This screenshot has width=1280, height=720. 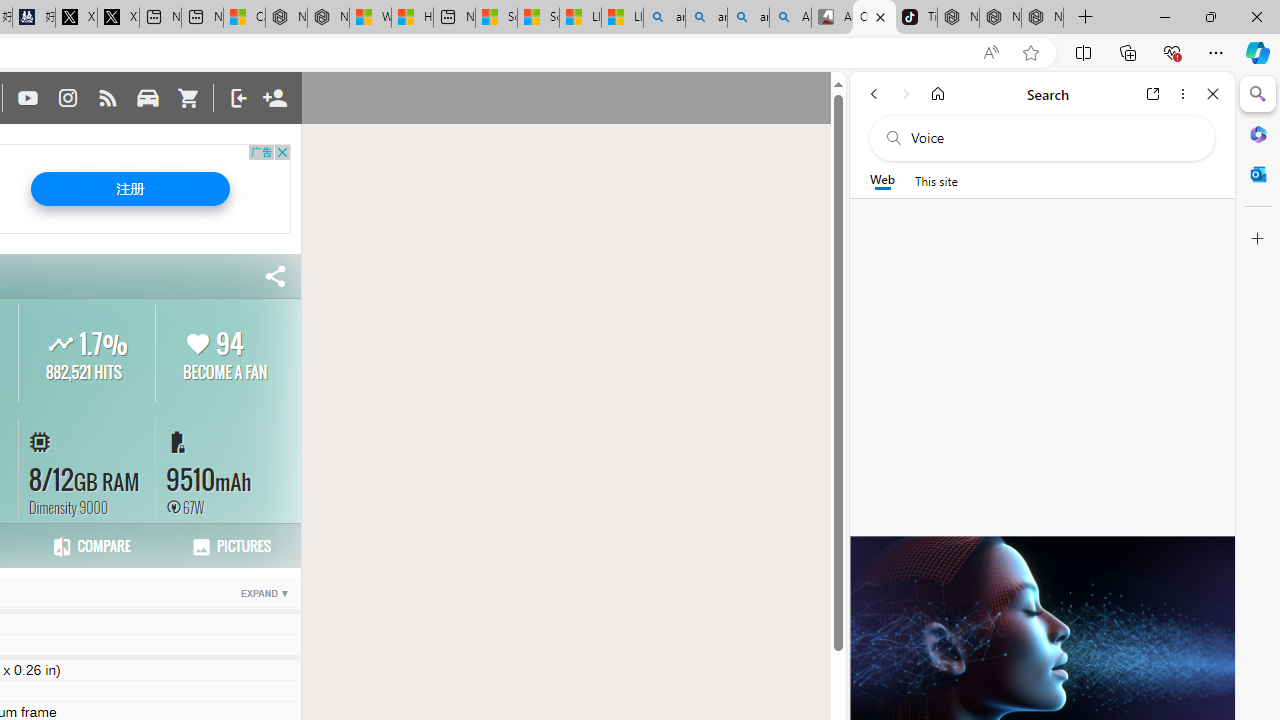 I want to click on Huge shark washes ashore at New York City beach | Watch, so click(x=412, y=18).